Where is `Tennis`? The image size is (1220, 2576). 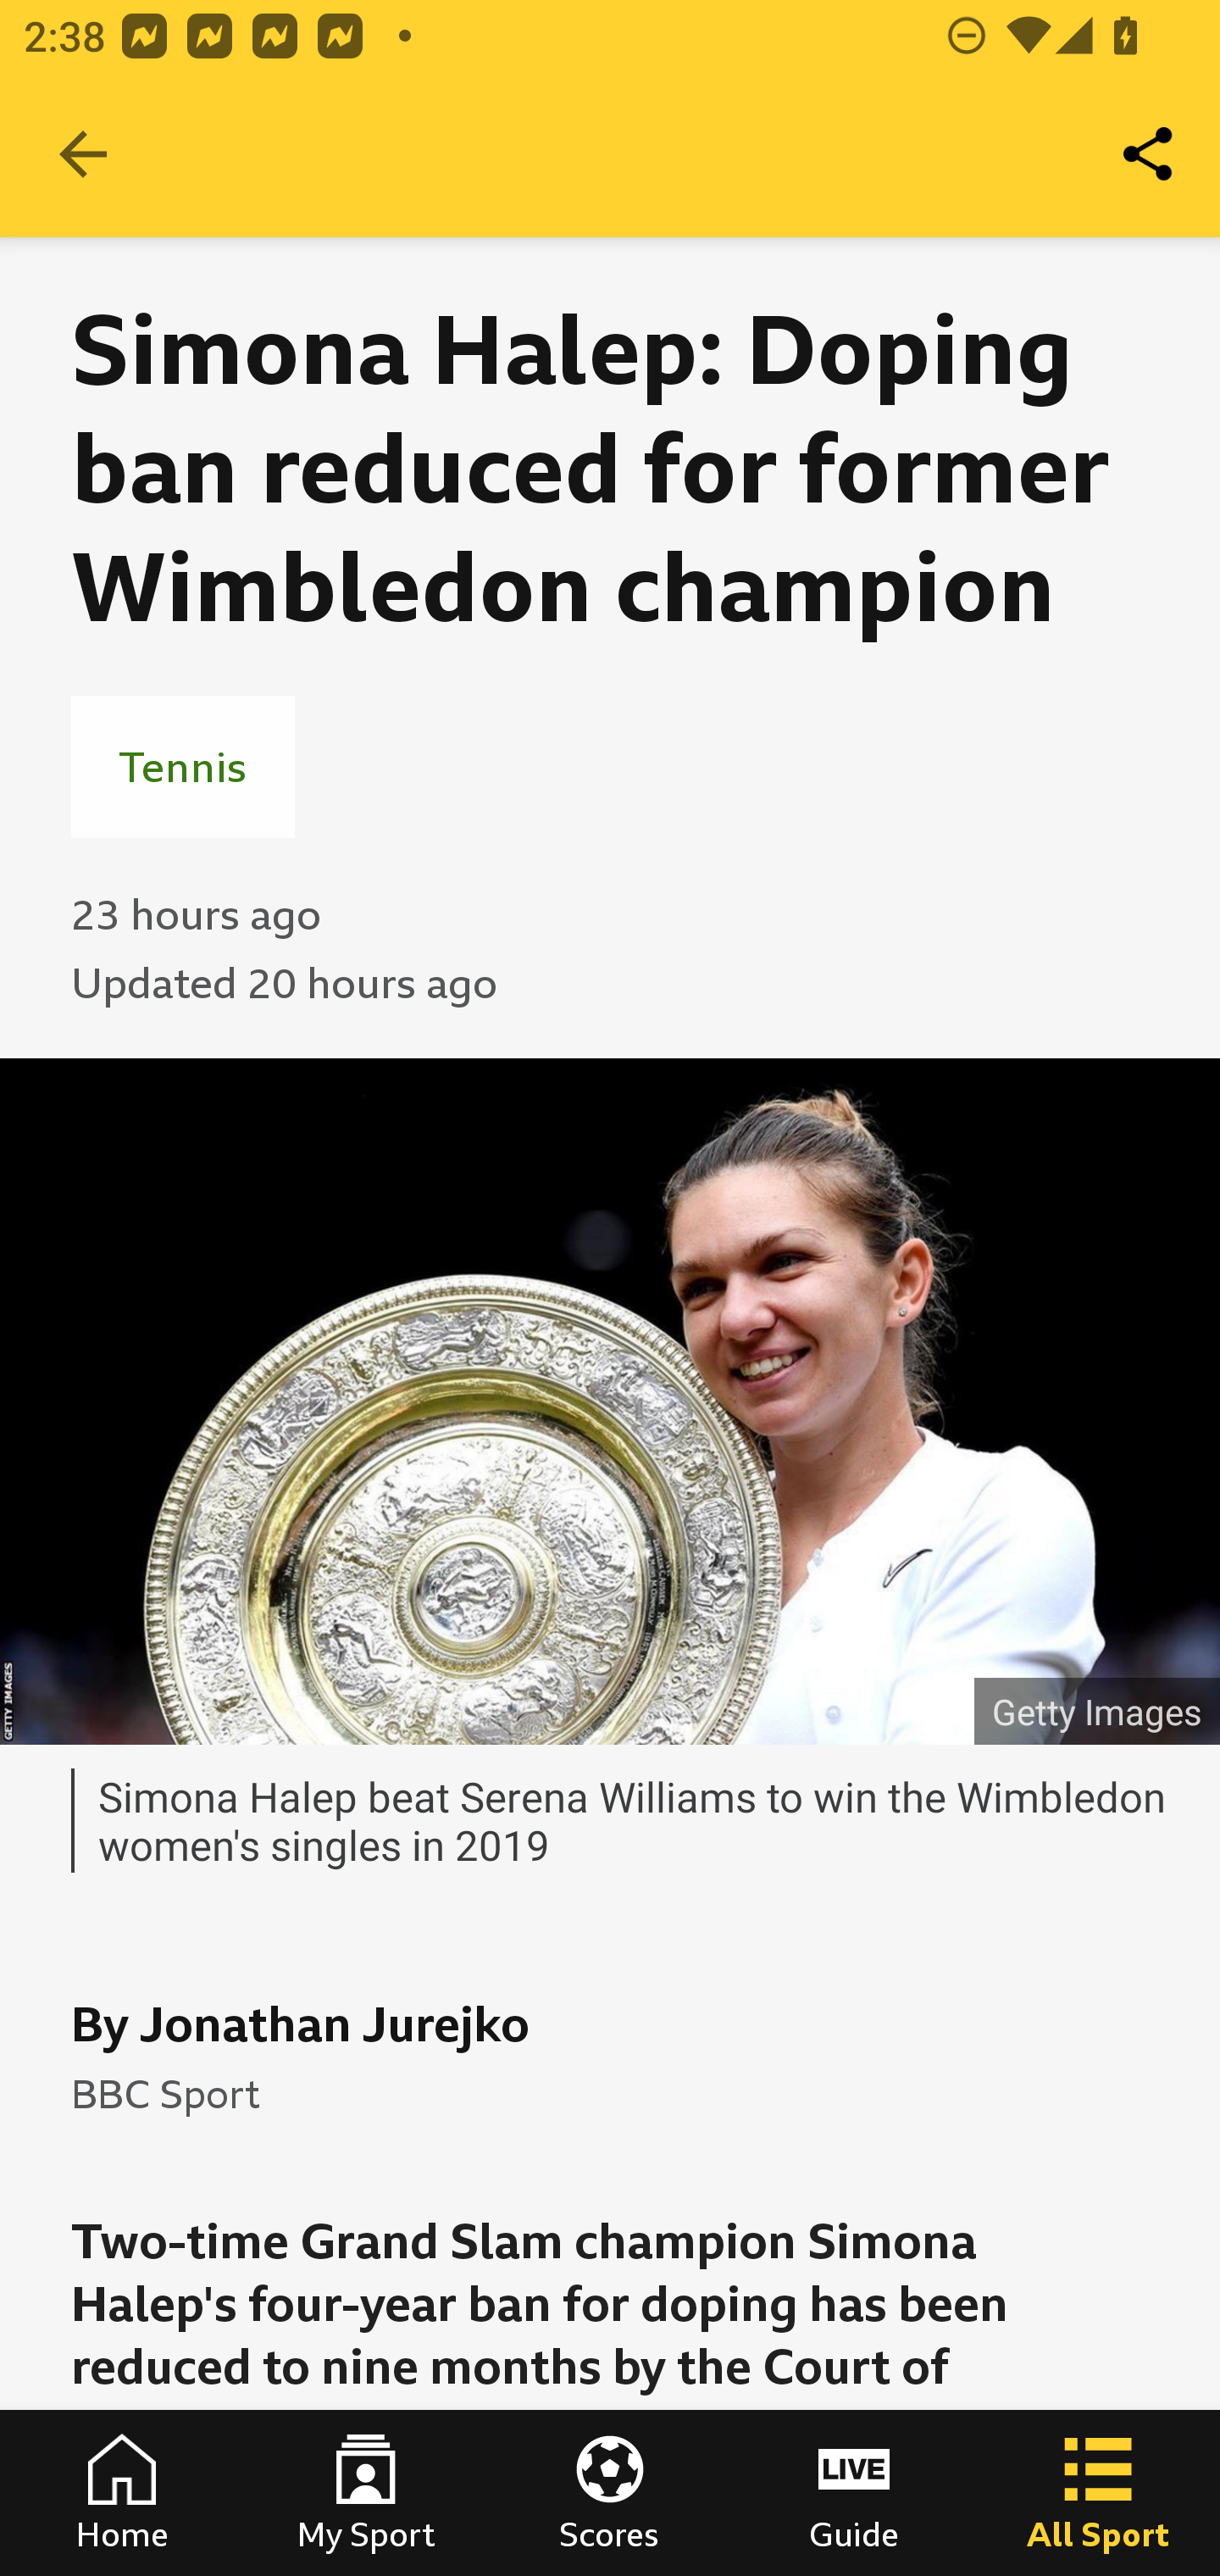
Tennis is located at coordinates (183, 766).